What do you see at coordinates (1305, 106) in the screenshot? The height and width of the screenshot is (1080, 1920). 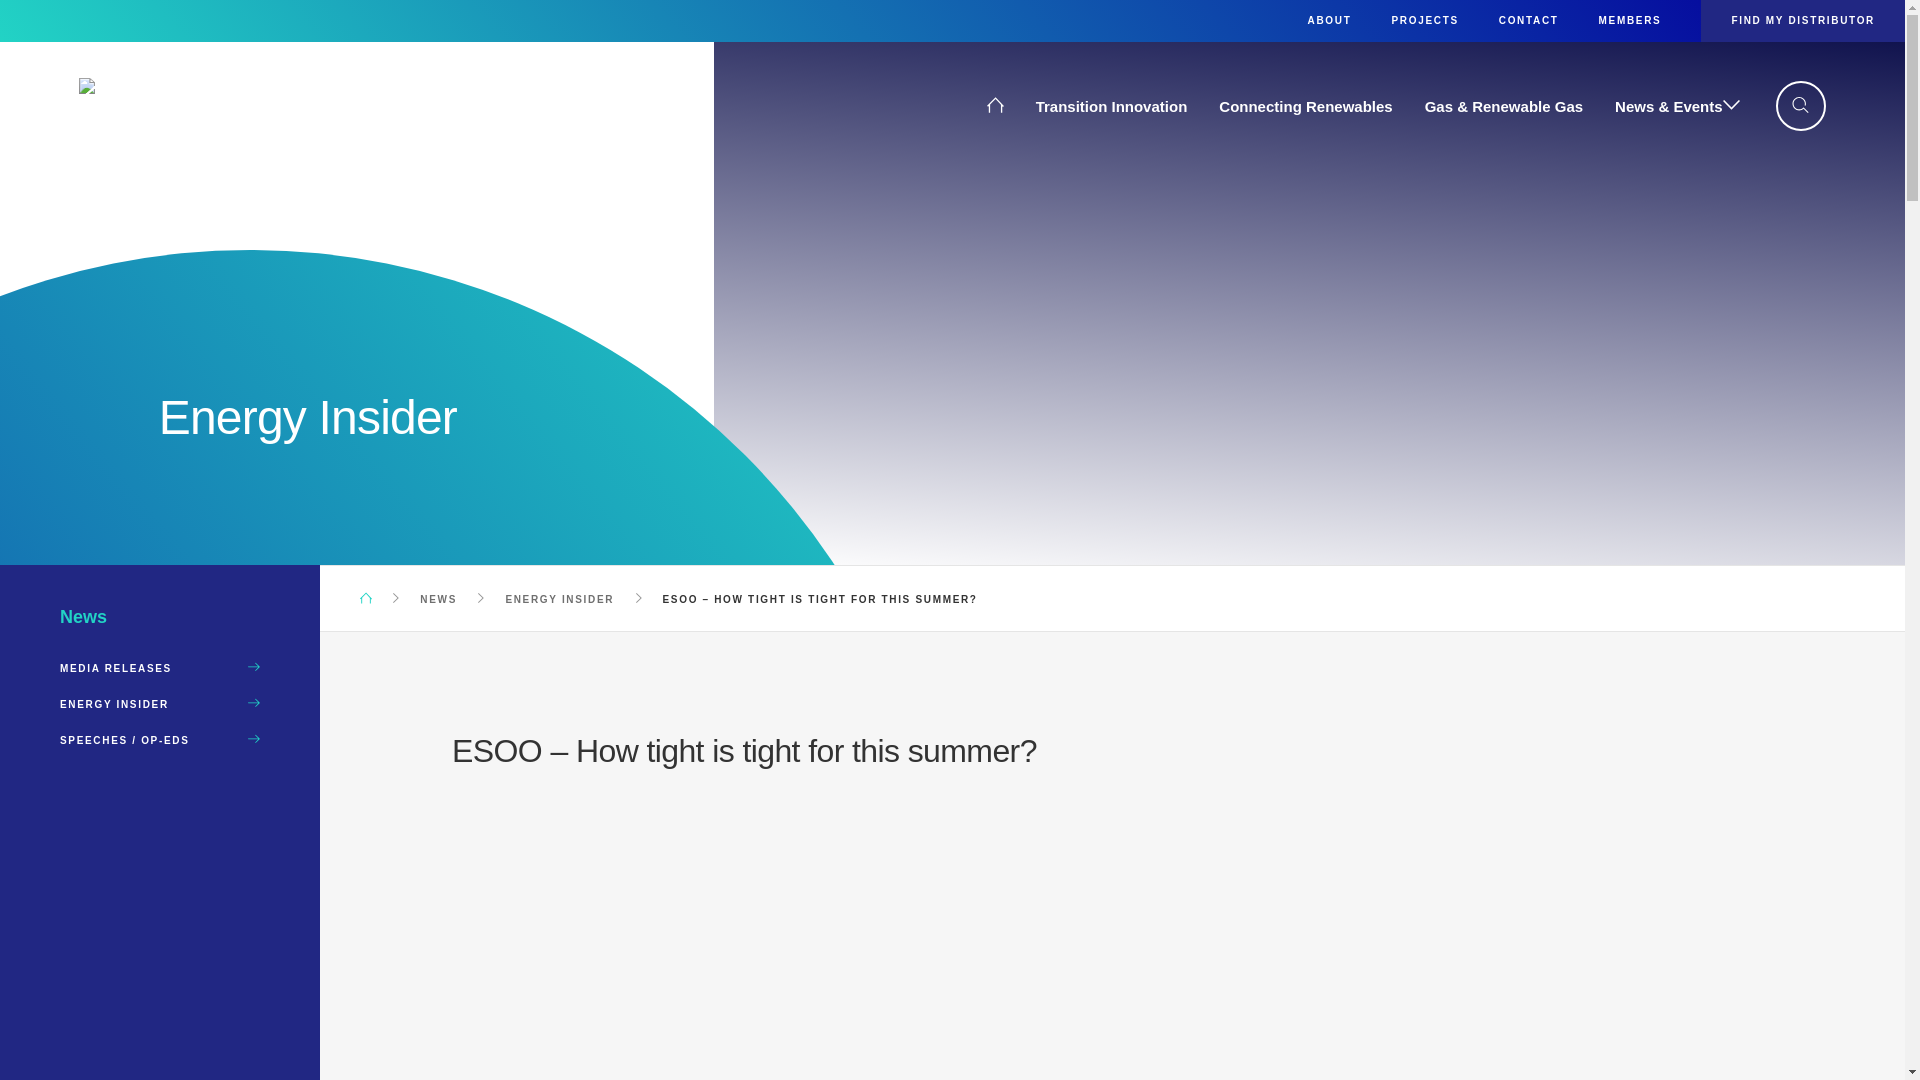 I see `Connecting Renewables` at bounding box center [1305, 106].